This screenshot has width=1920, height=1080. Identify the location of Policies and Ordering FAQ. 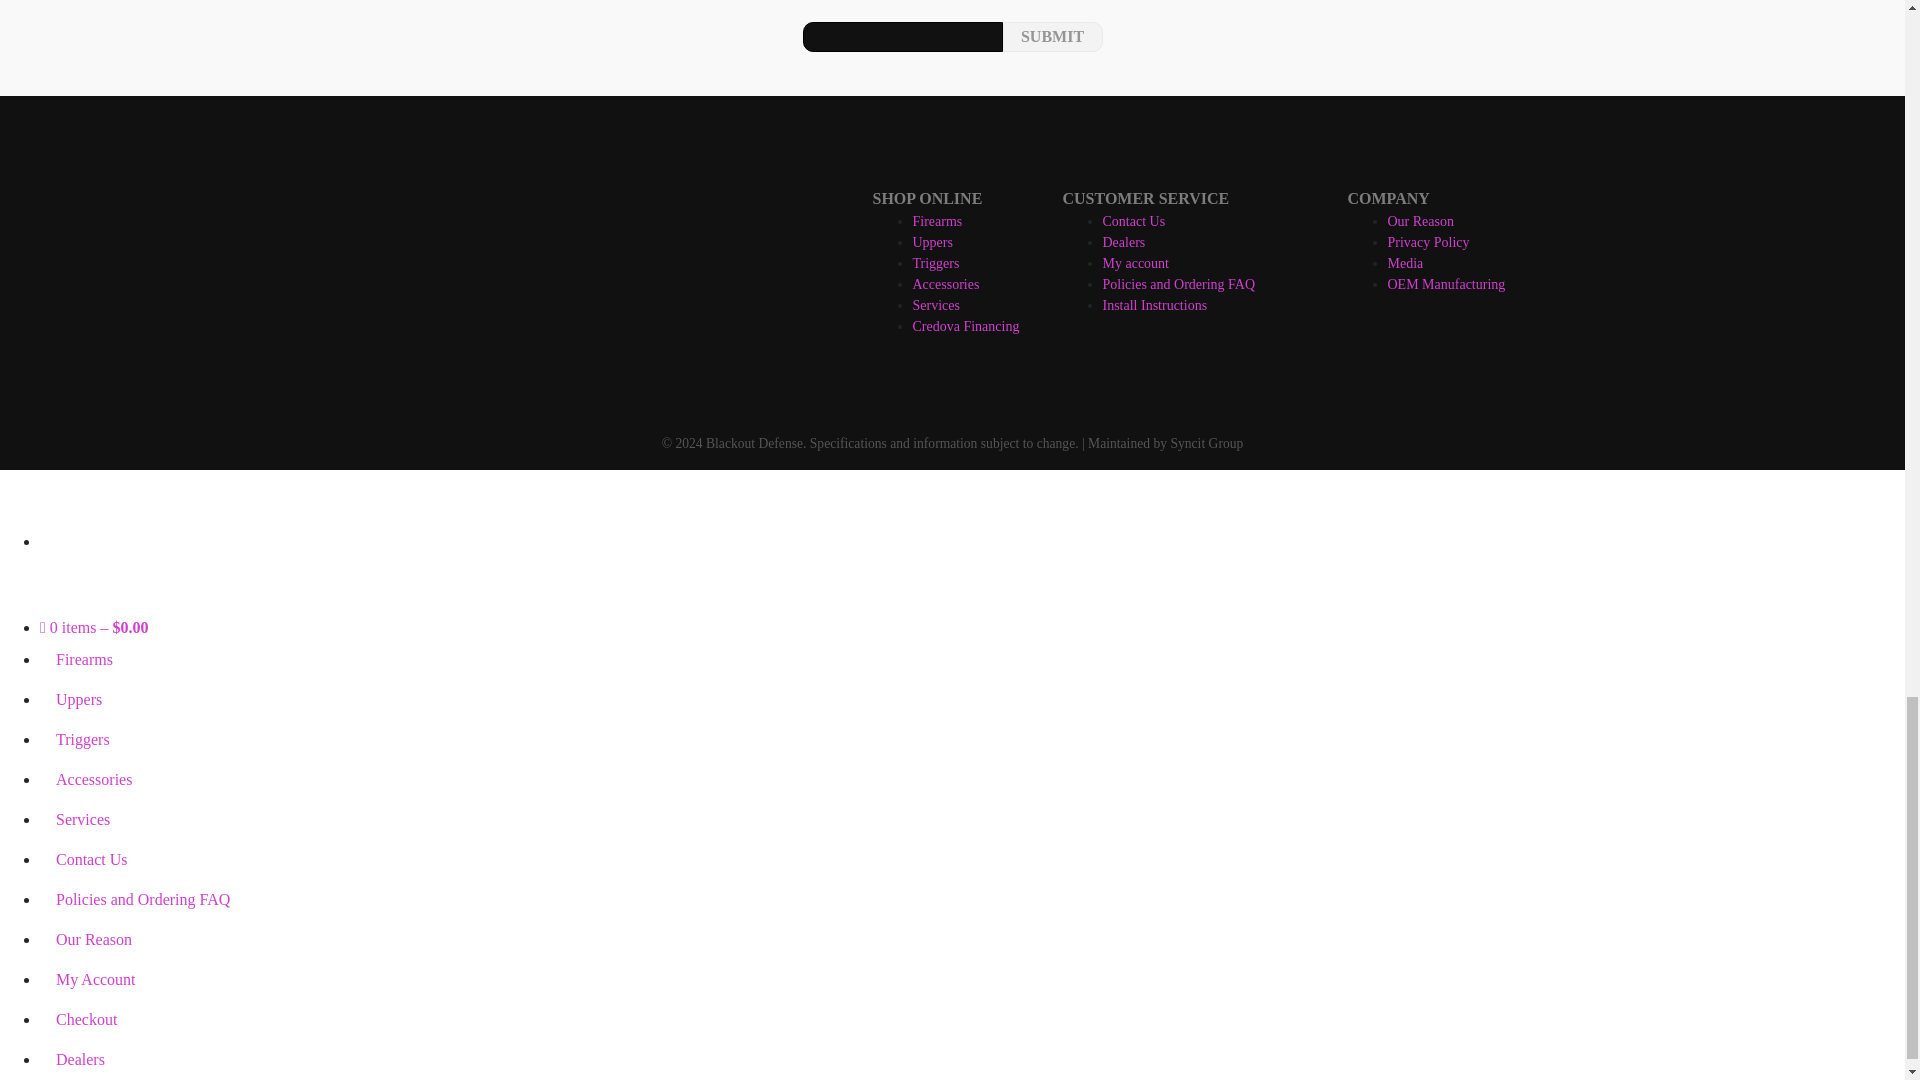
(1178, 284).